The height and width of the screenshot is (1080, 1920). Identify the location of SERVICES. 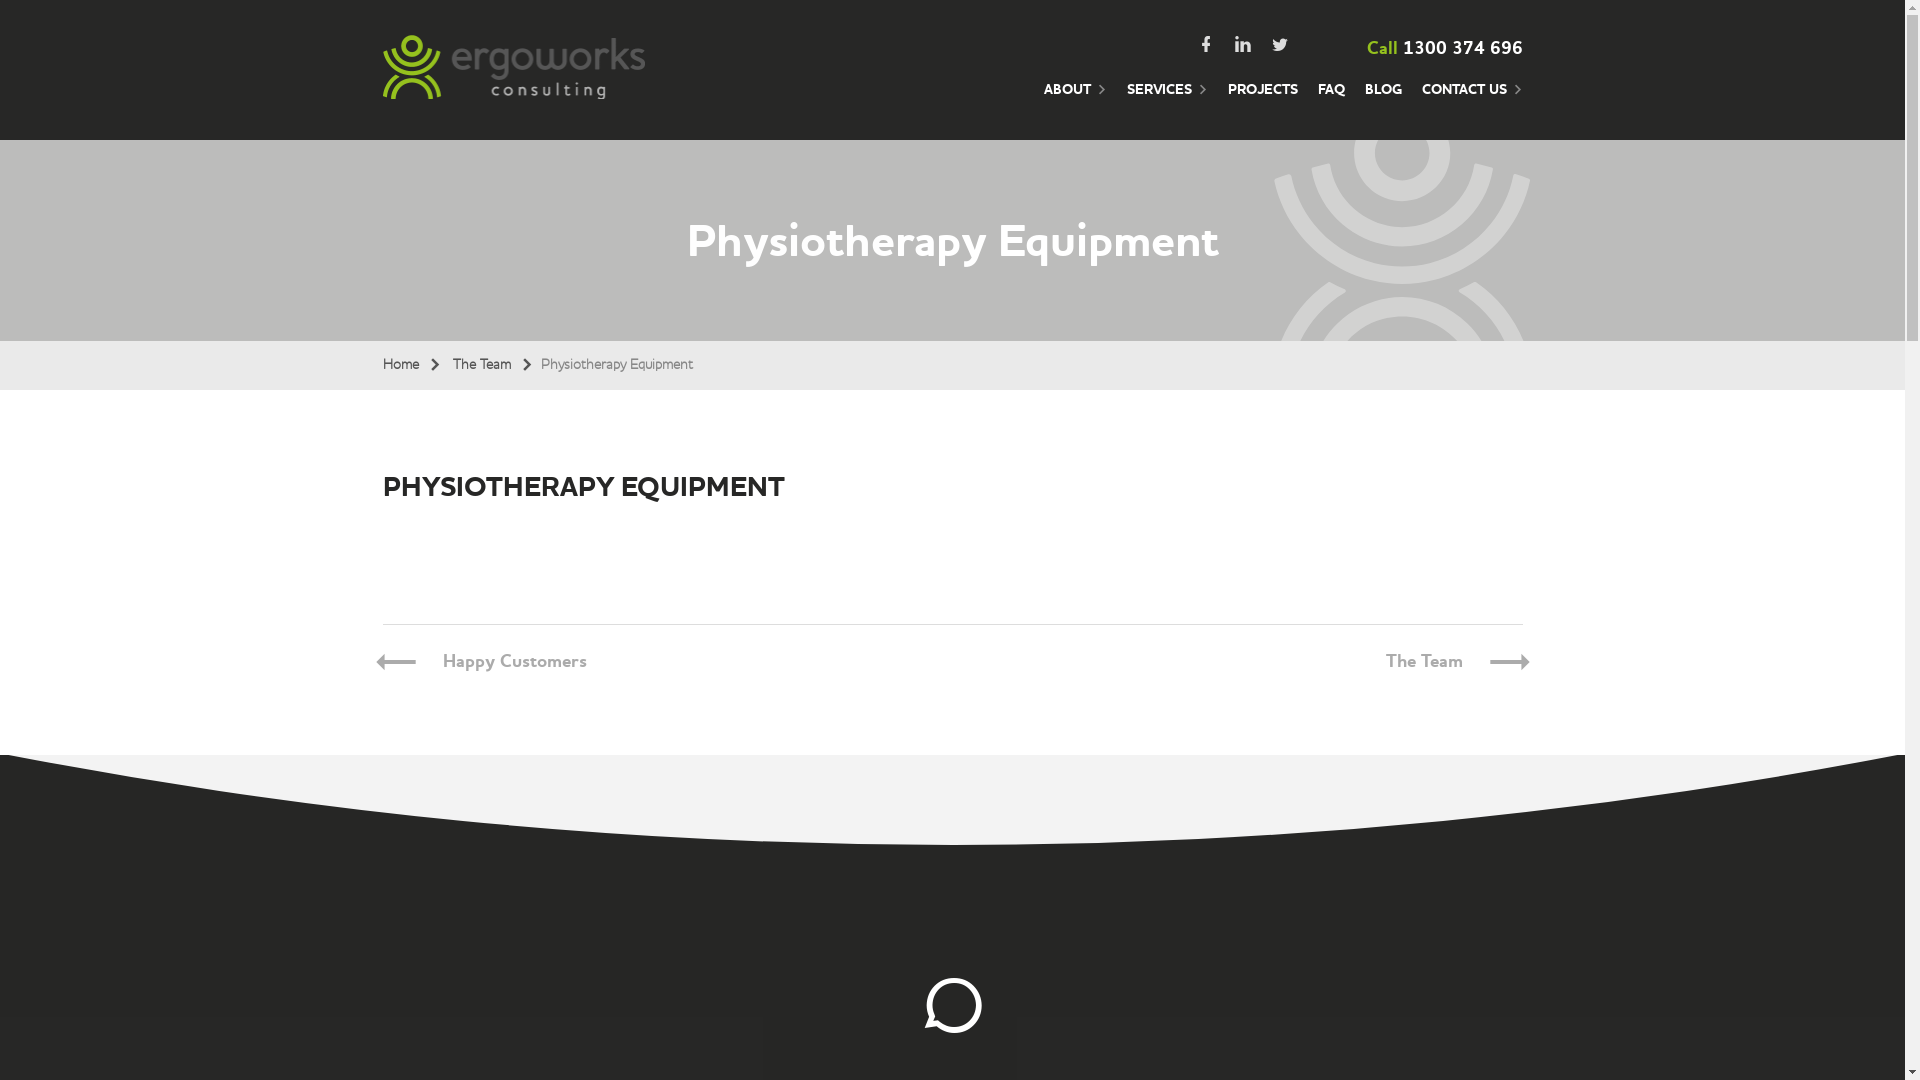
(1166, 100).